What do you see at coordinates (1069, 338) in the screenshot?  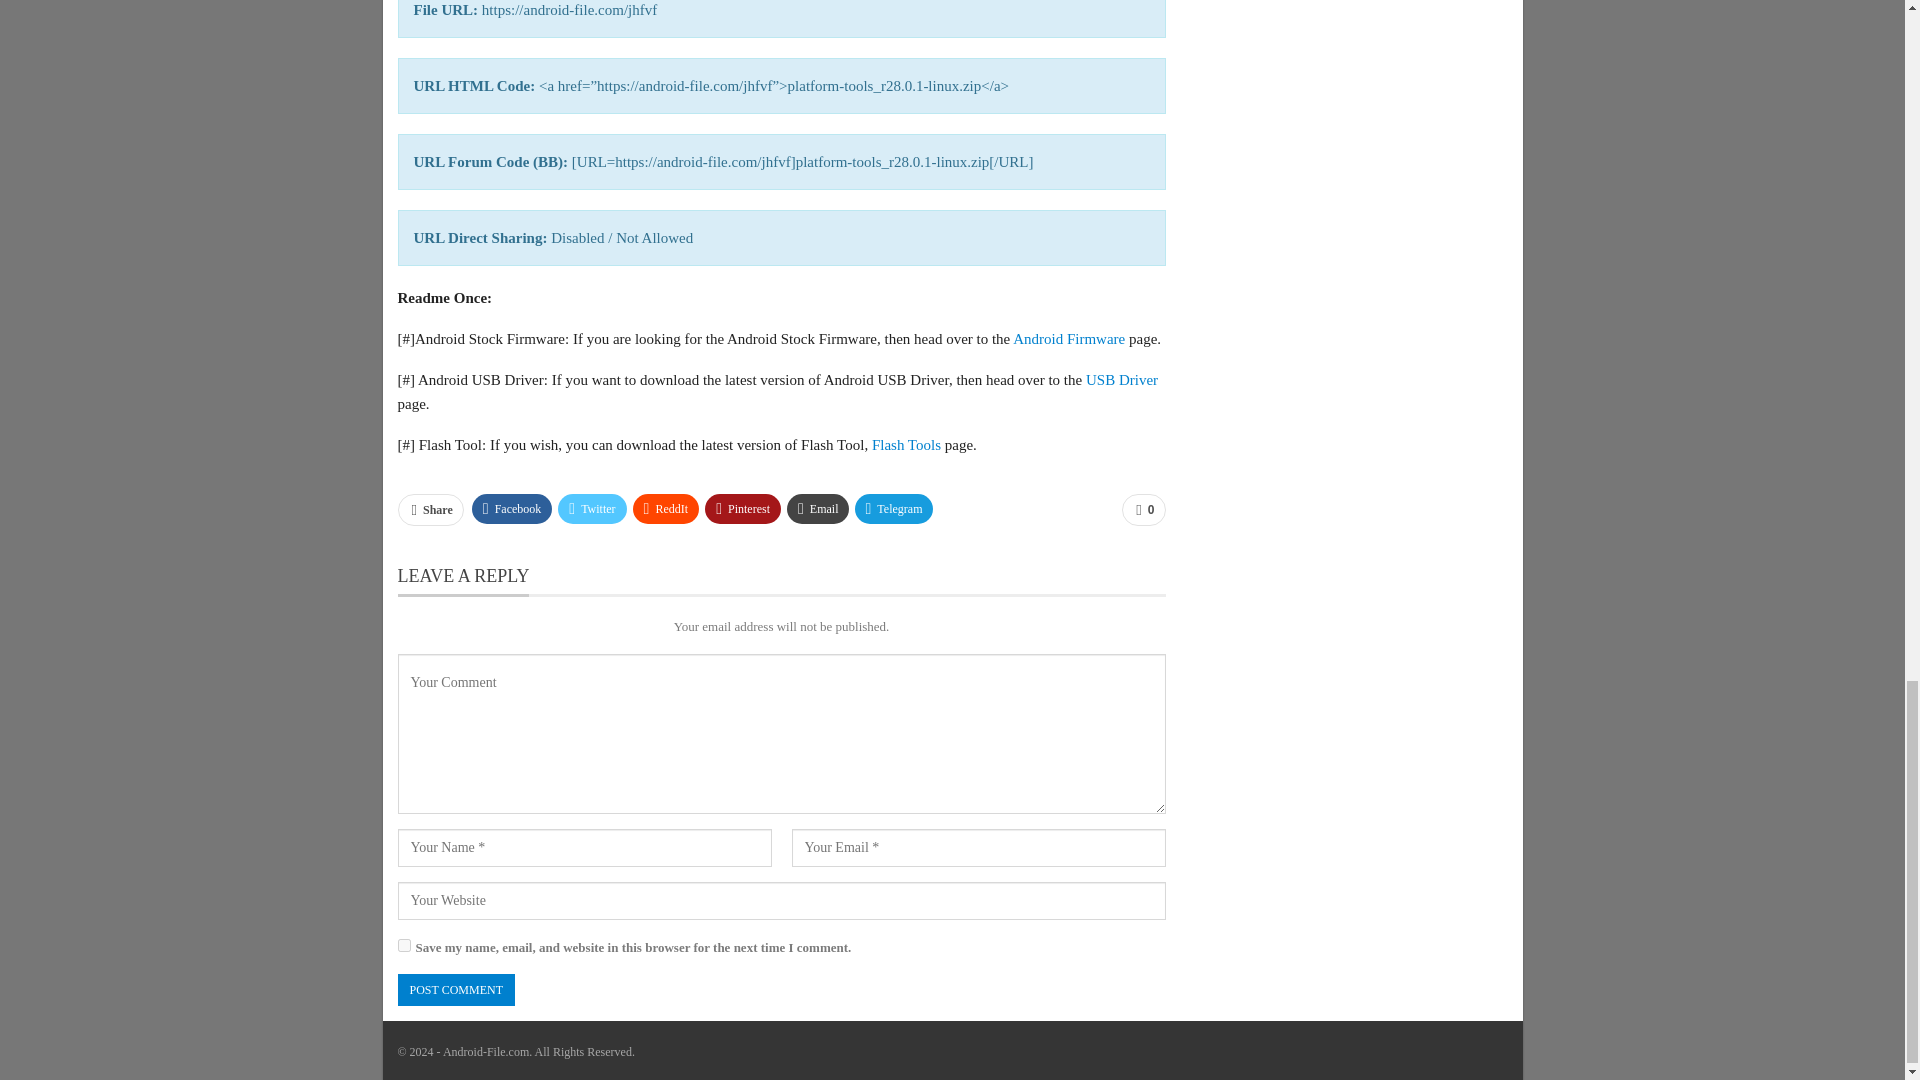 I see `Android Firmware` at bounding box center [1069, 338].